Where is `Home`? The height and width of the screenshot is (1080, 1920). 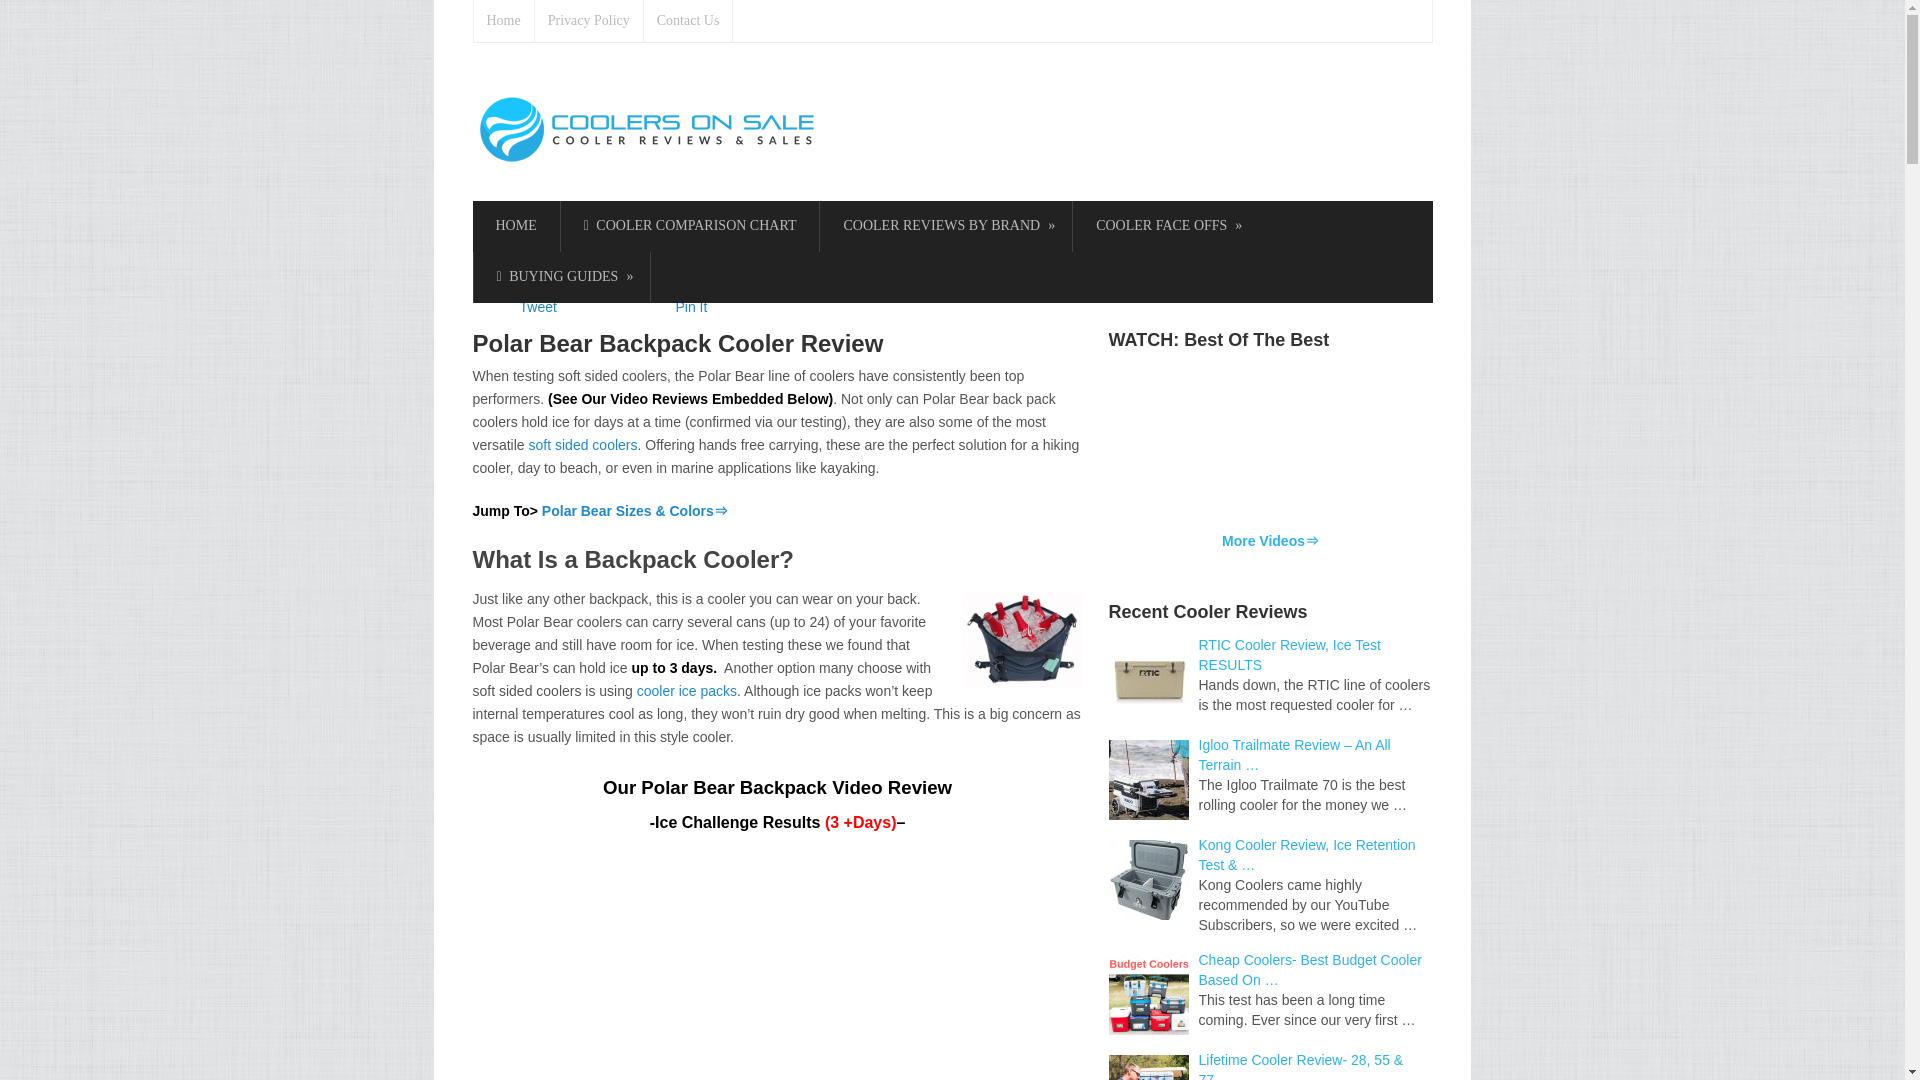
Home is located at coordinates (504, 21).